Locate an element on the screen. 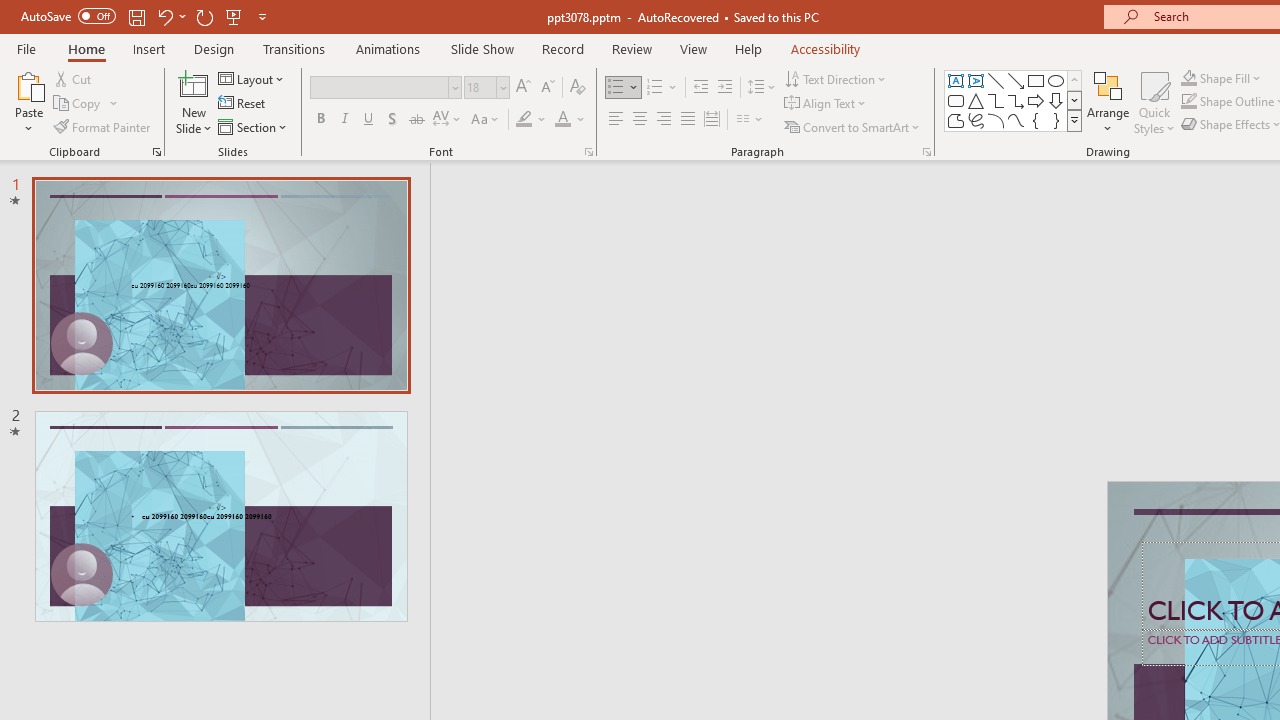 The height and width of the screenshot is (720, 1280). Font Color is located at coordinates (570, 120).